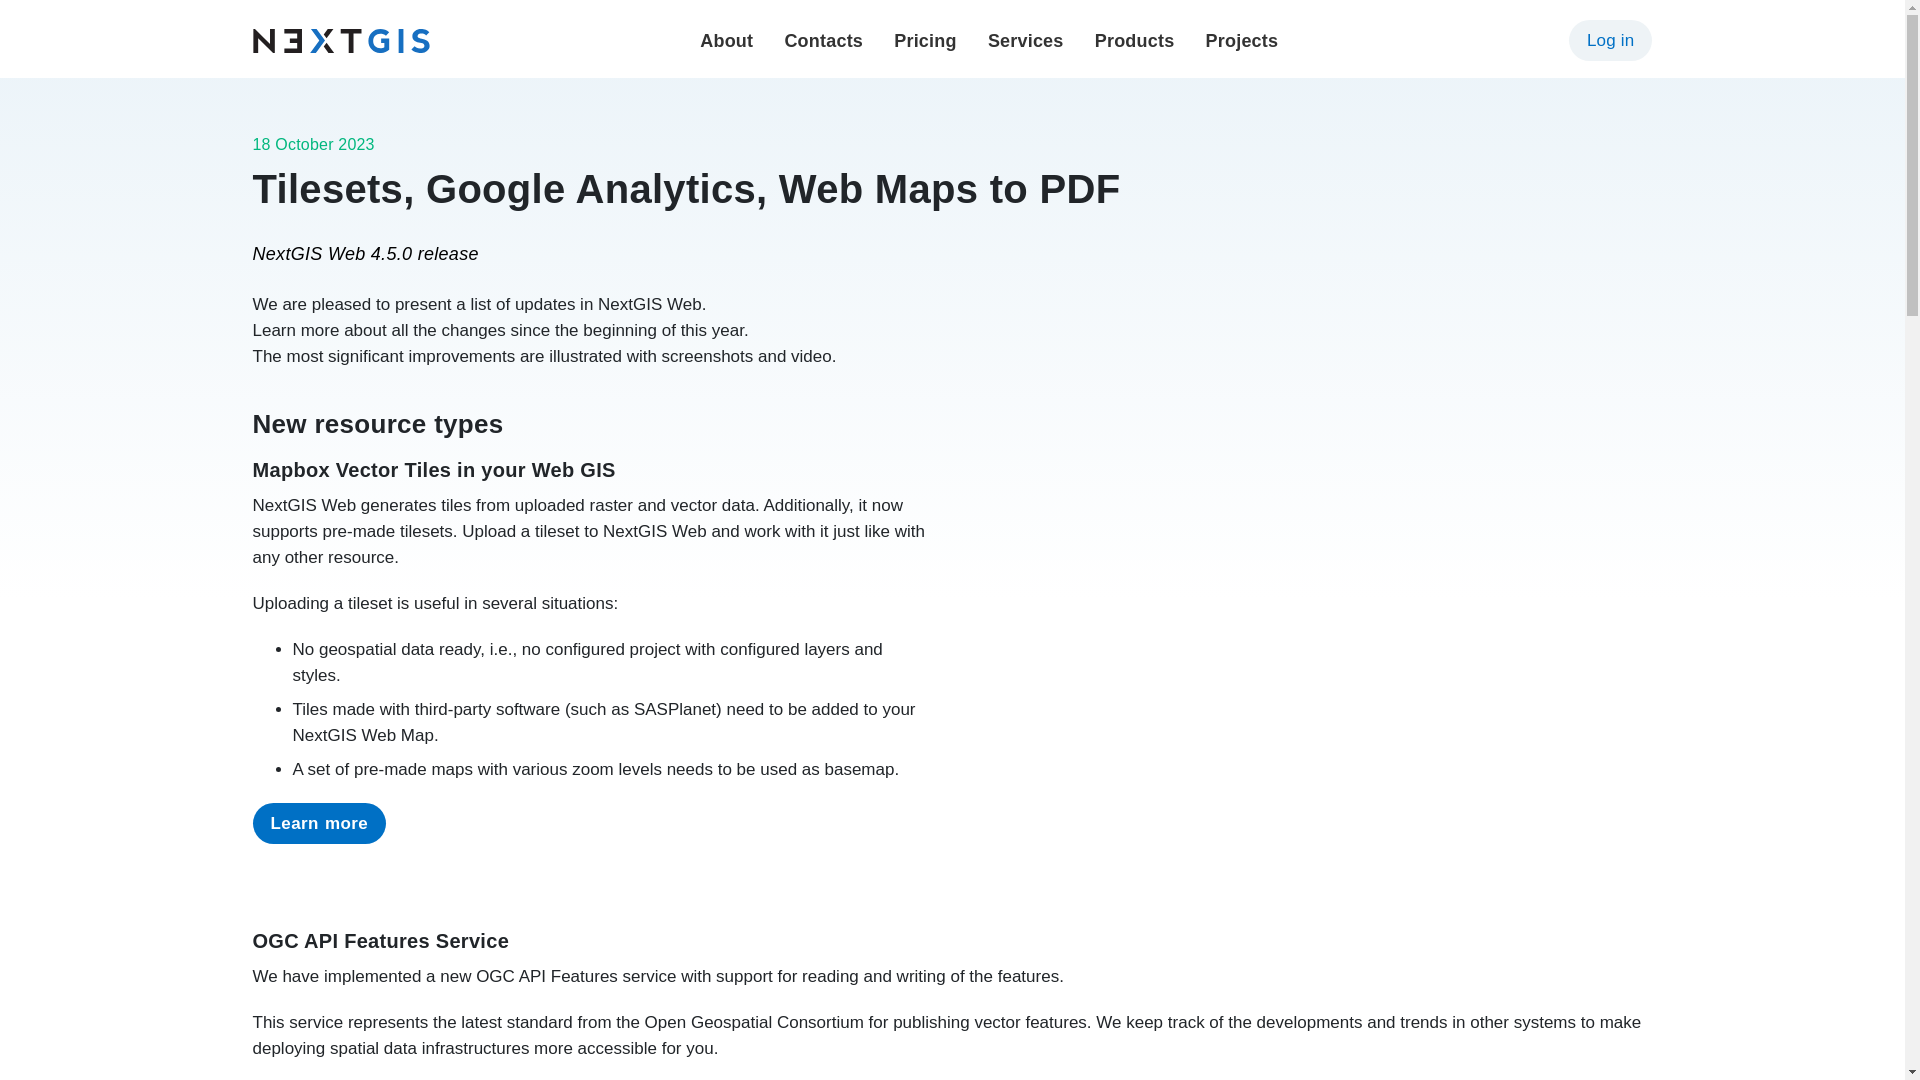 The width and height of the screenshot is (1920, 1080). Describe the element at coordinates (1610, 40) in the screenshot. I see `Log in` at that location.